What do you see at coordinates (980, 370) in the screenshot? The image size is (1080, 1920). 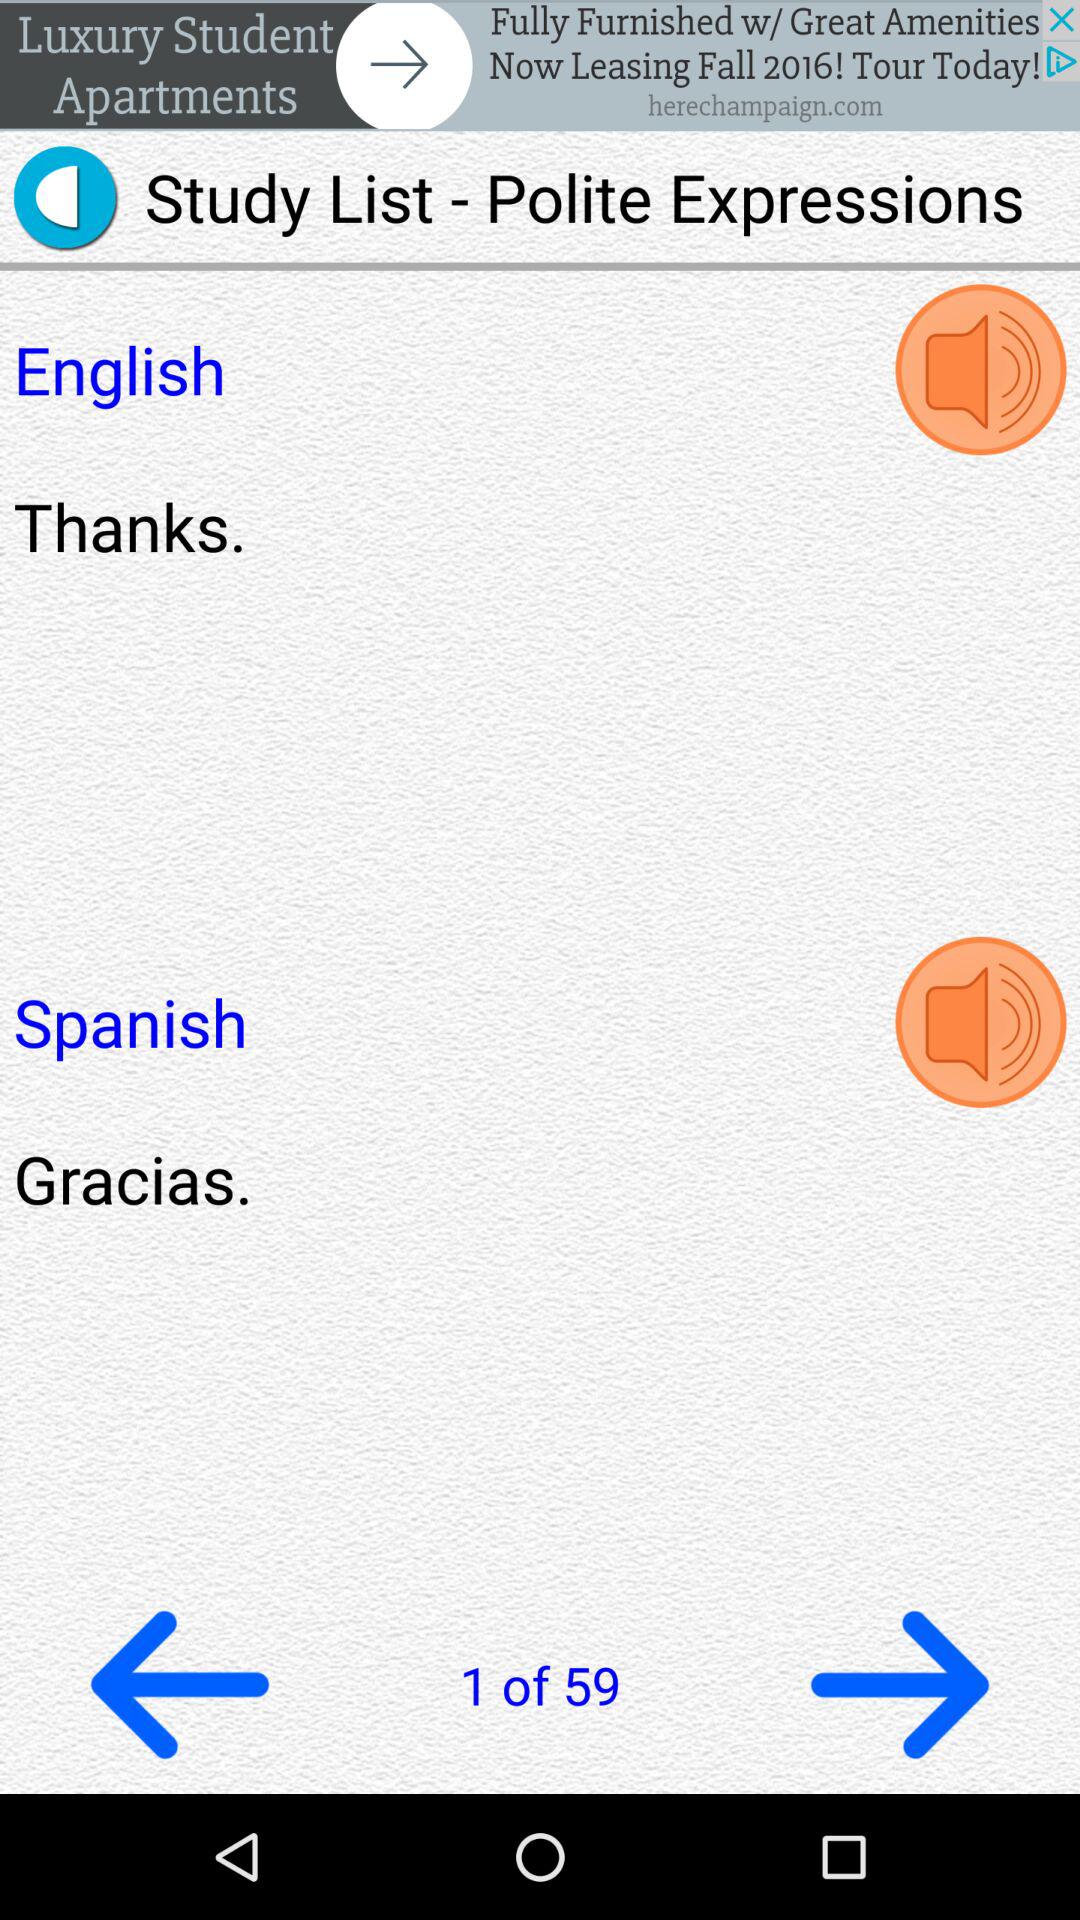 I see `speaker` at bounding box center [980, 370].